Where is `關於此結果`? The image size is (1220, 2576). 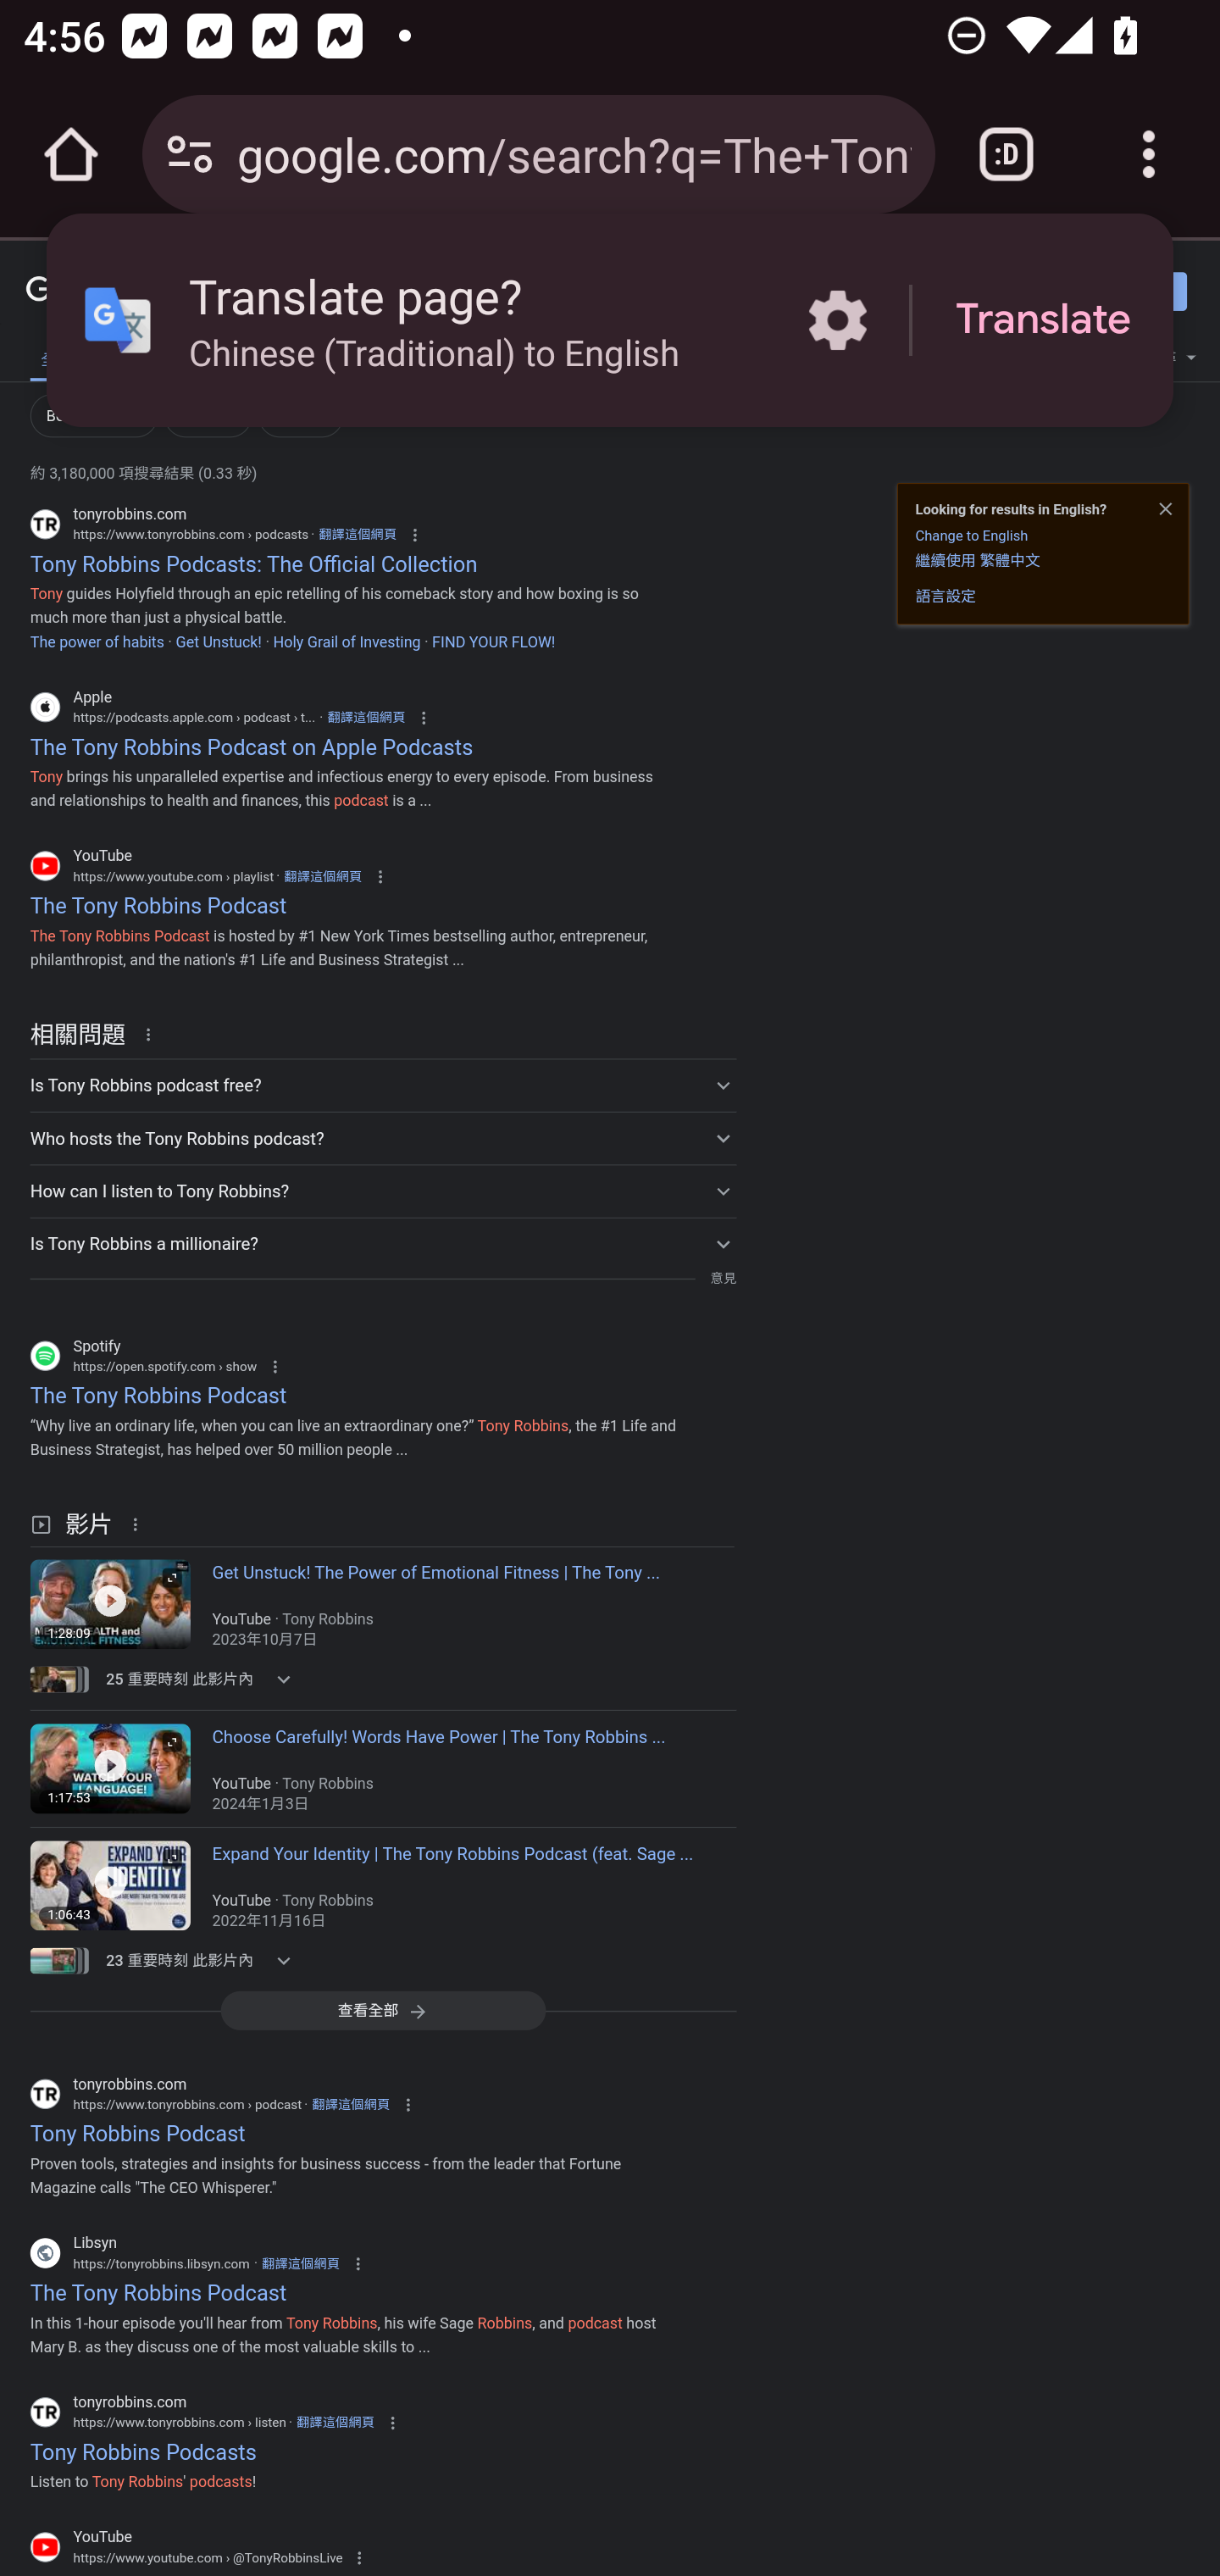
關於此結果 is located at coordinates (140, 1524).